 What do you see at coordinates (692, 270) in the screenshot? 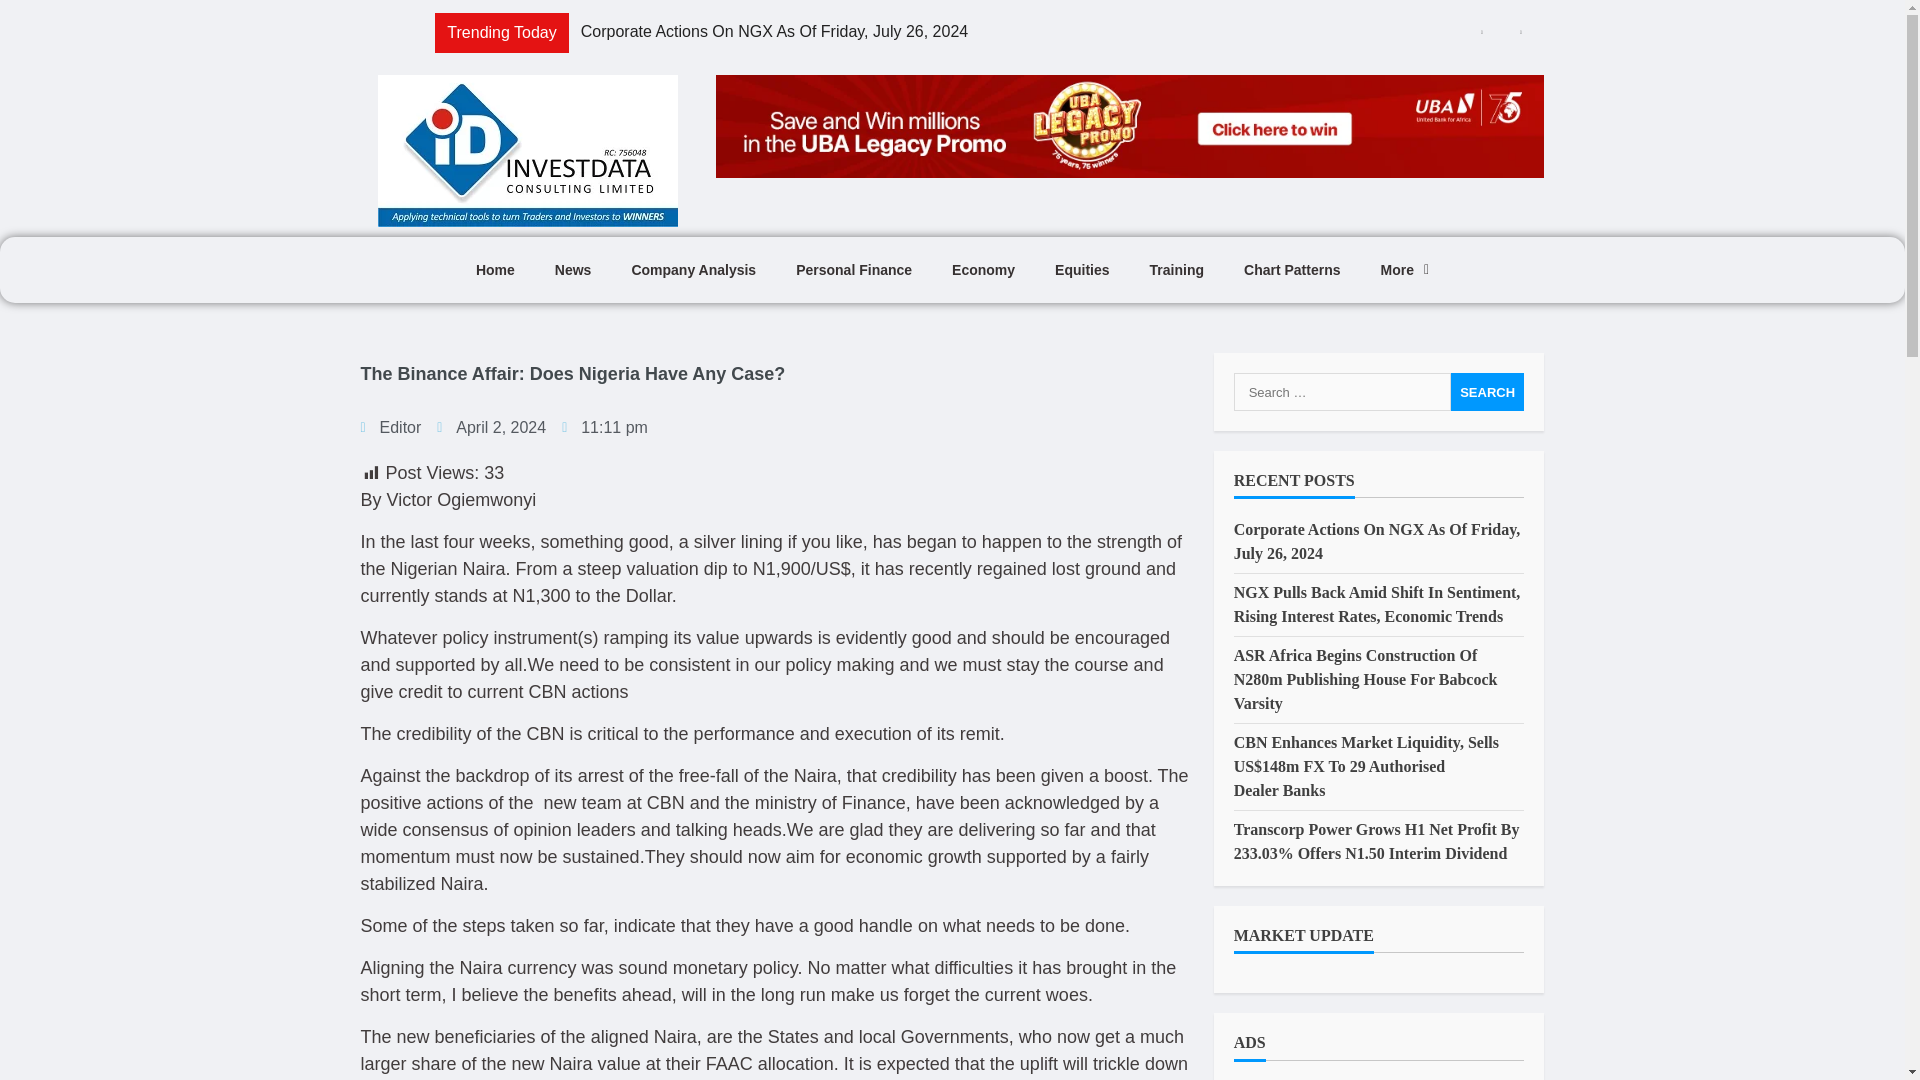
I see `Company Analysis` at bounding box center [692, 270].